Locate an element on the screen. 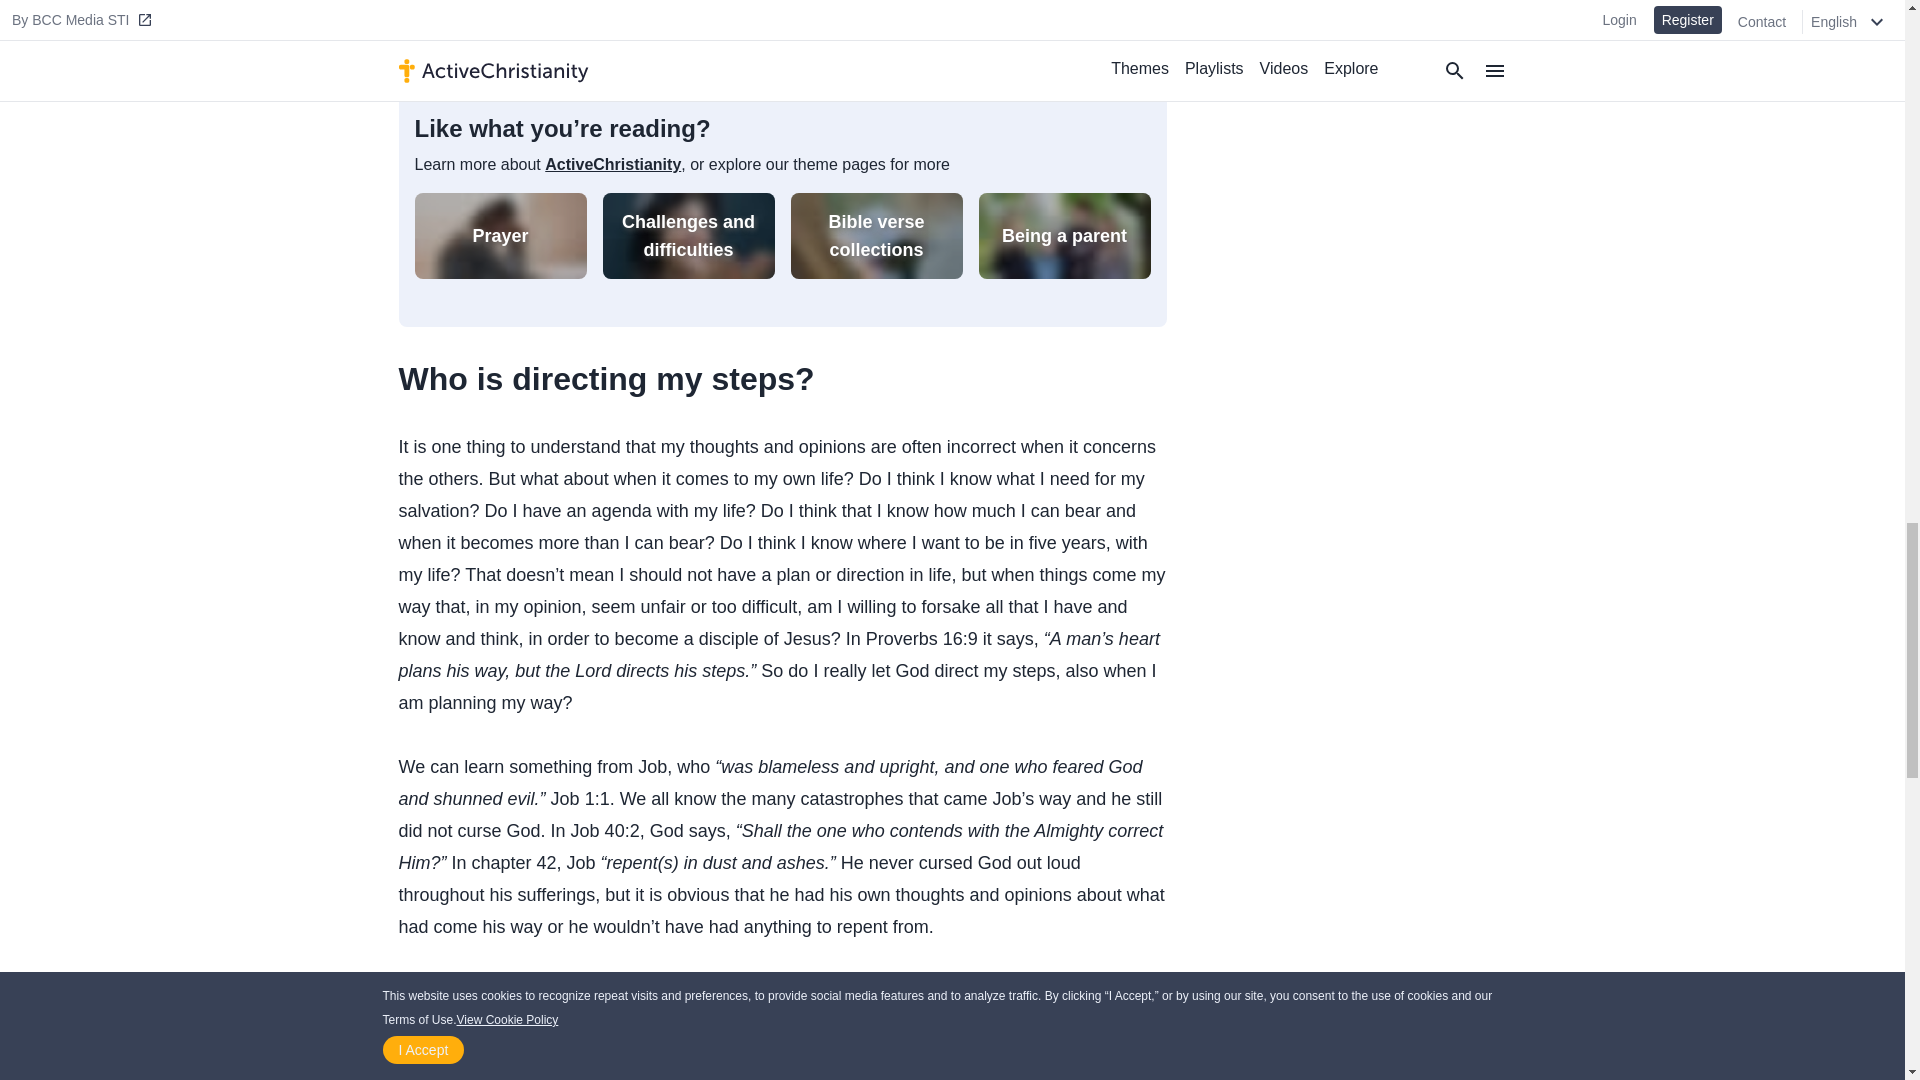 Image resolution: width=1920 pixels, height=1080 pixels. Being a parent is located at coordinates (1064, 236).